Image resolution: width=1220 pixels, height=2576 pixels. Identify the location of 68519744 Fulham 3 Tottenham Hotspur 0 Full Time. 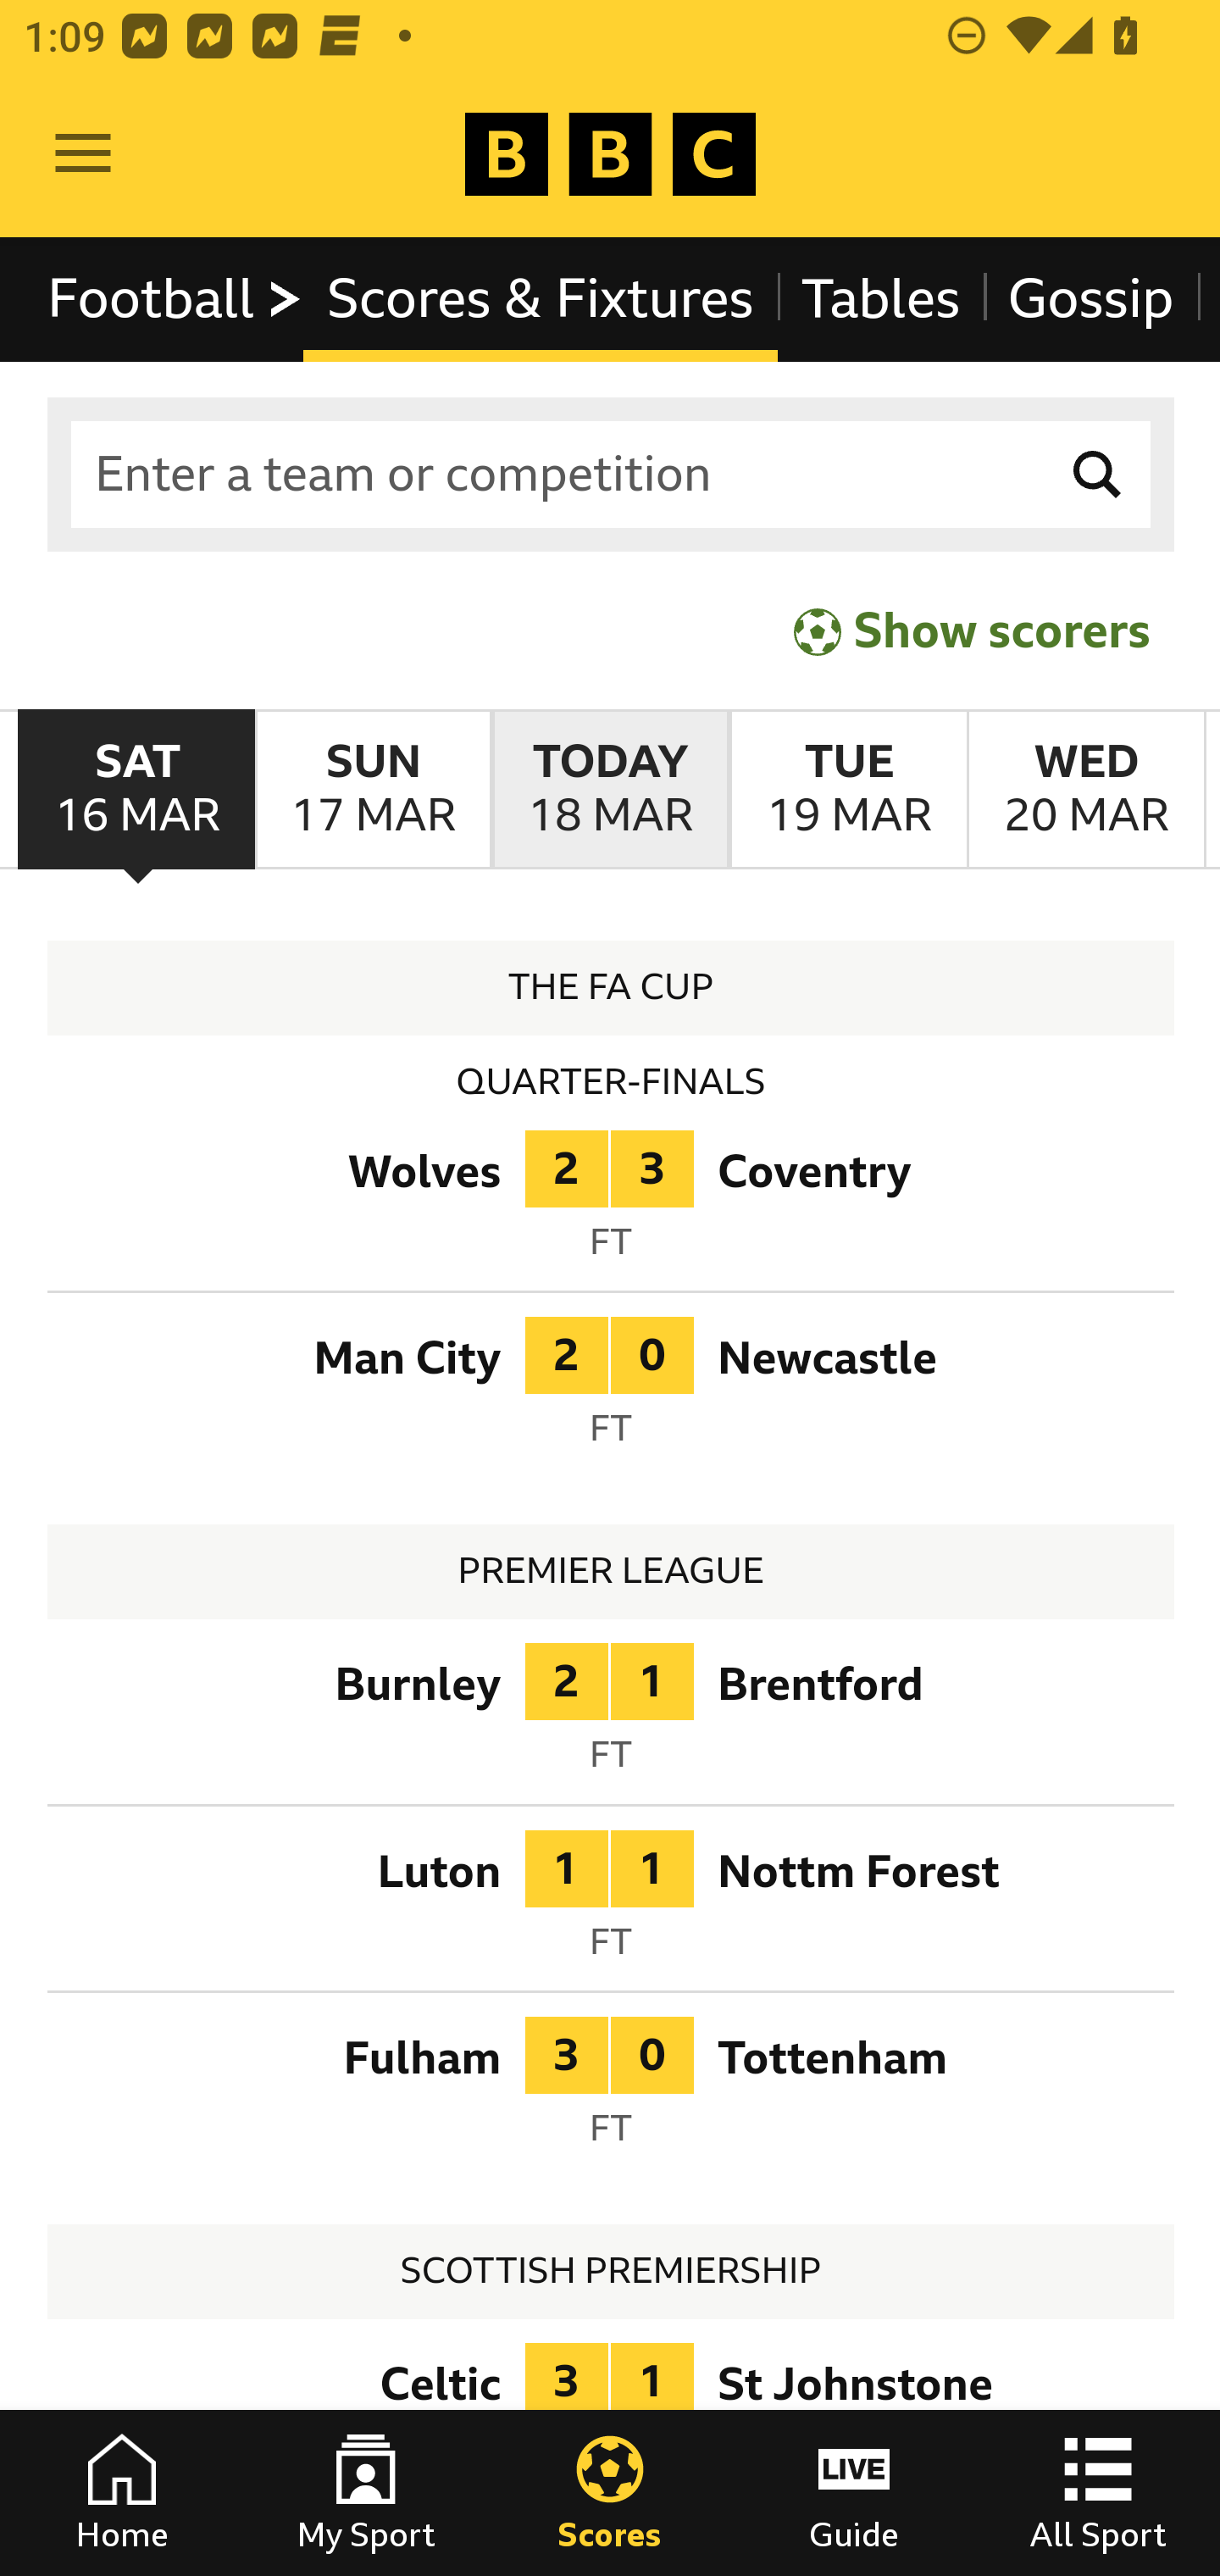
(612, 2090).